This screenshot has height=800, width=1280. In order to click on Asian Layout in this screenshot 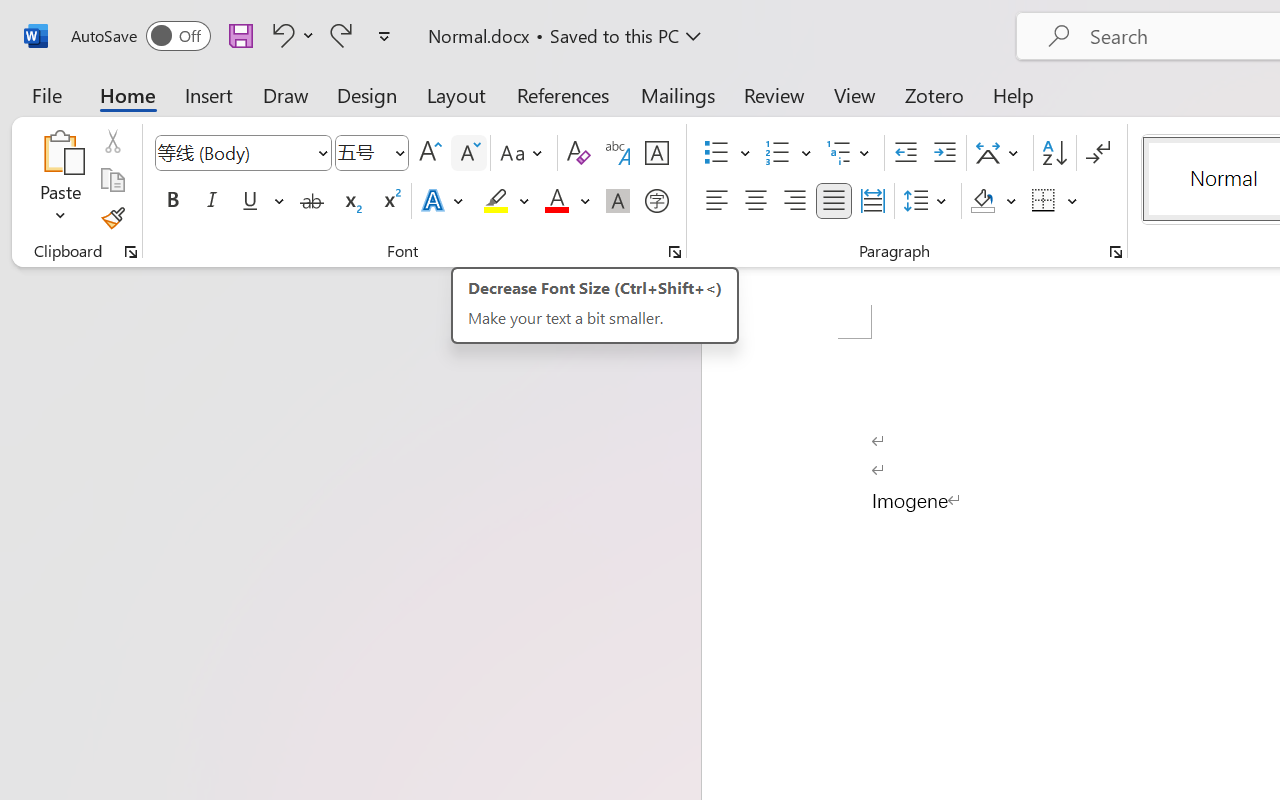, I will do `click(1000, 153)`.